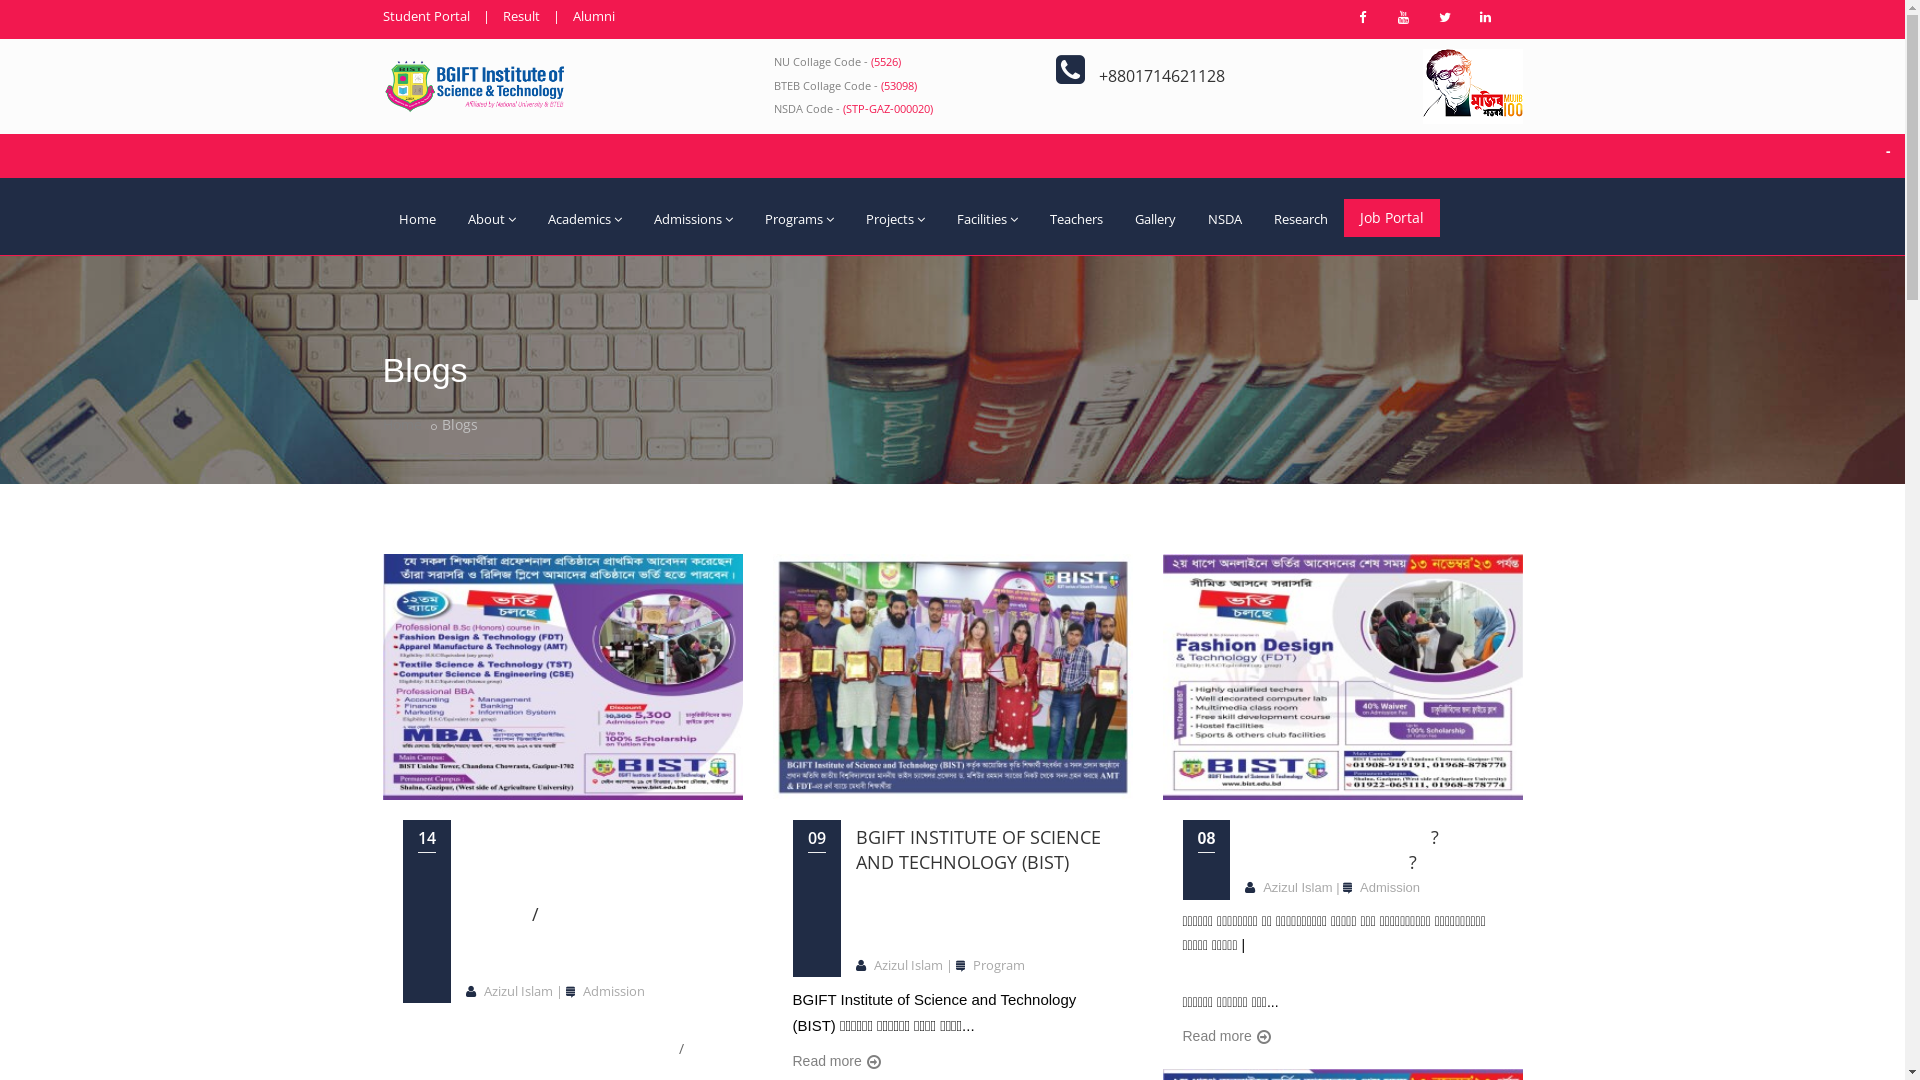 This screenshot has height=1080, width=1920. Describe the element at coordinates (426, 16) in the screenshot. I see `Student Portal` at that location.